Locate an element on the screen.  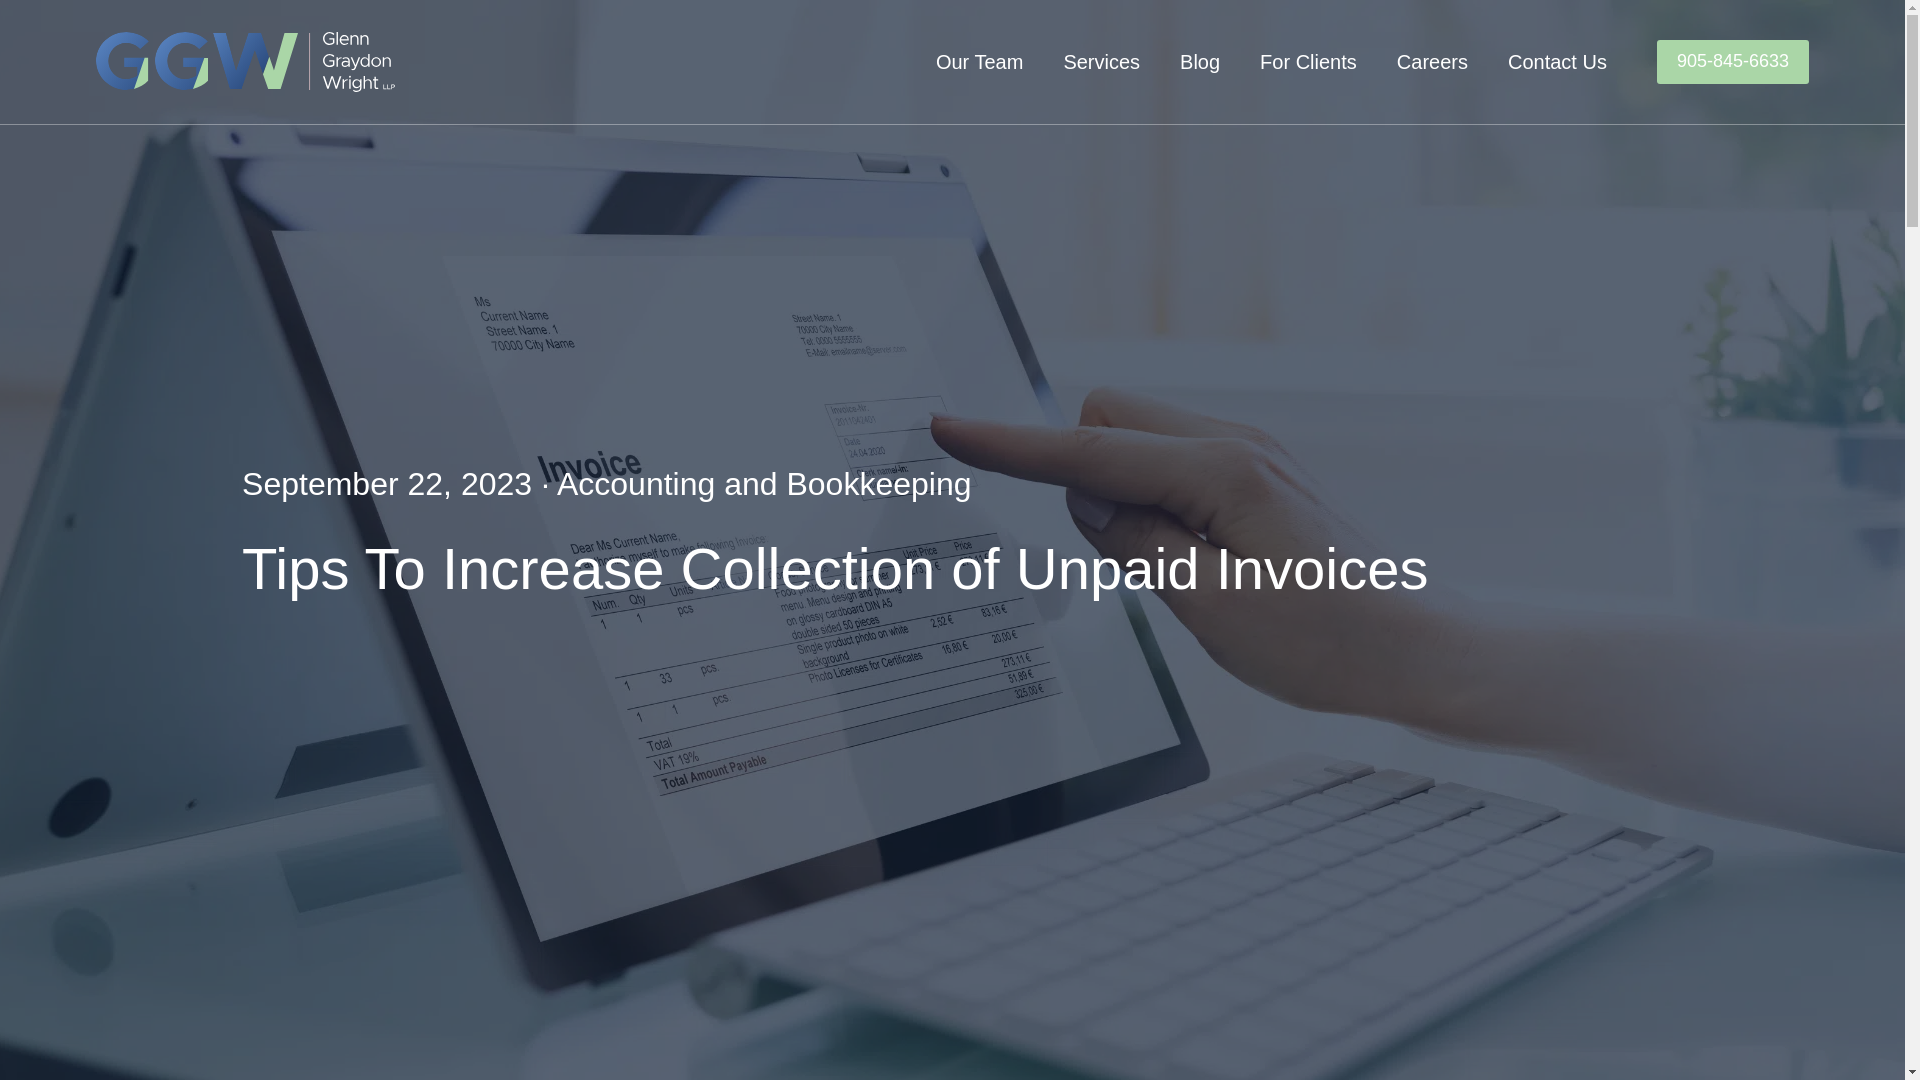
Our Team is located at coordinates (980, 62).